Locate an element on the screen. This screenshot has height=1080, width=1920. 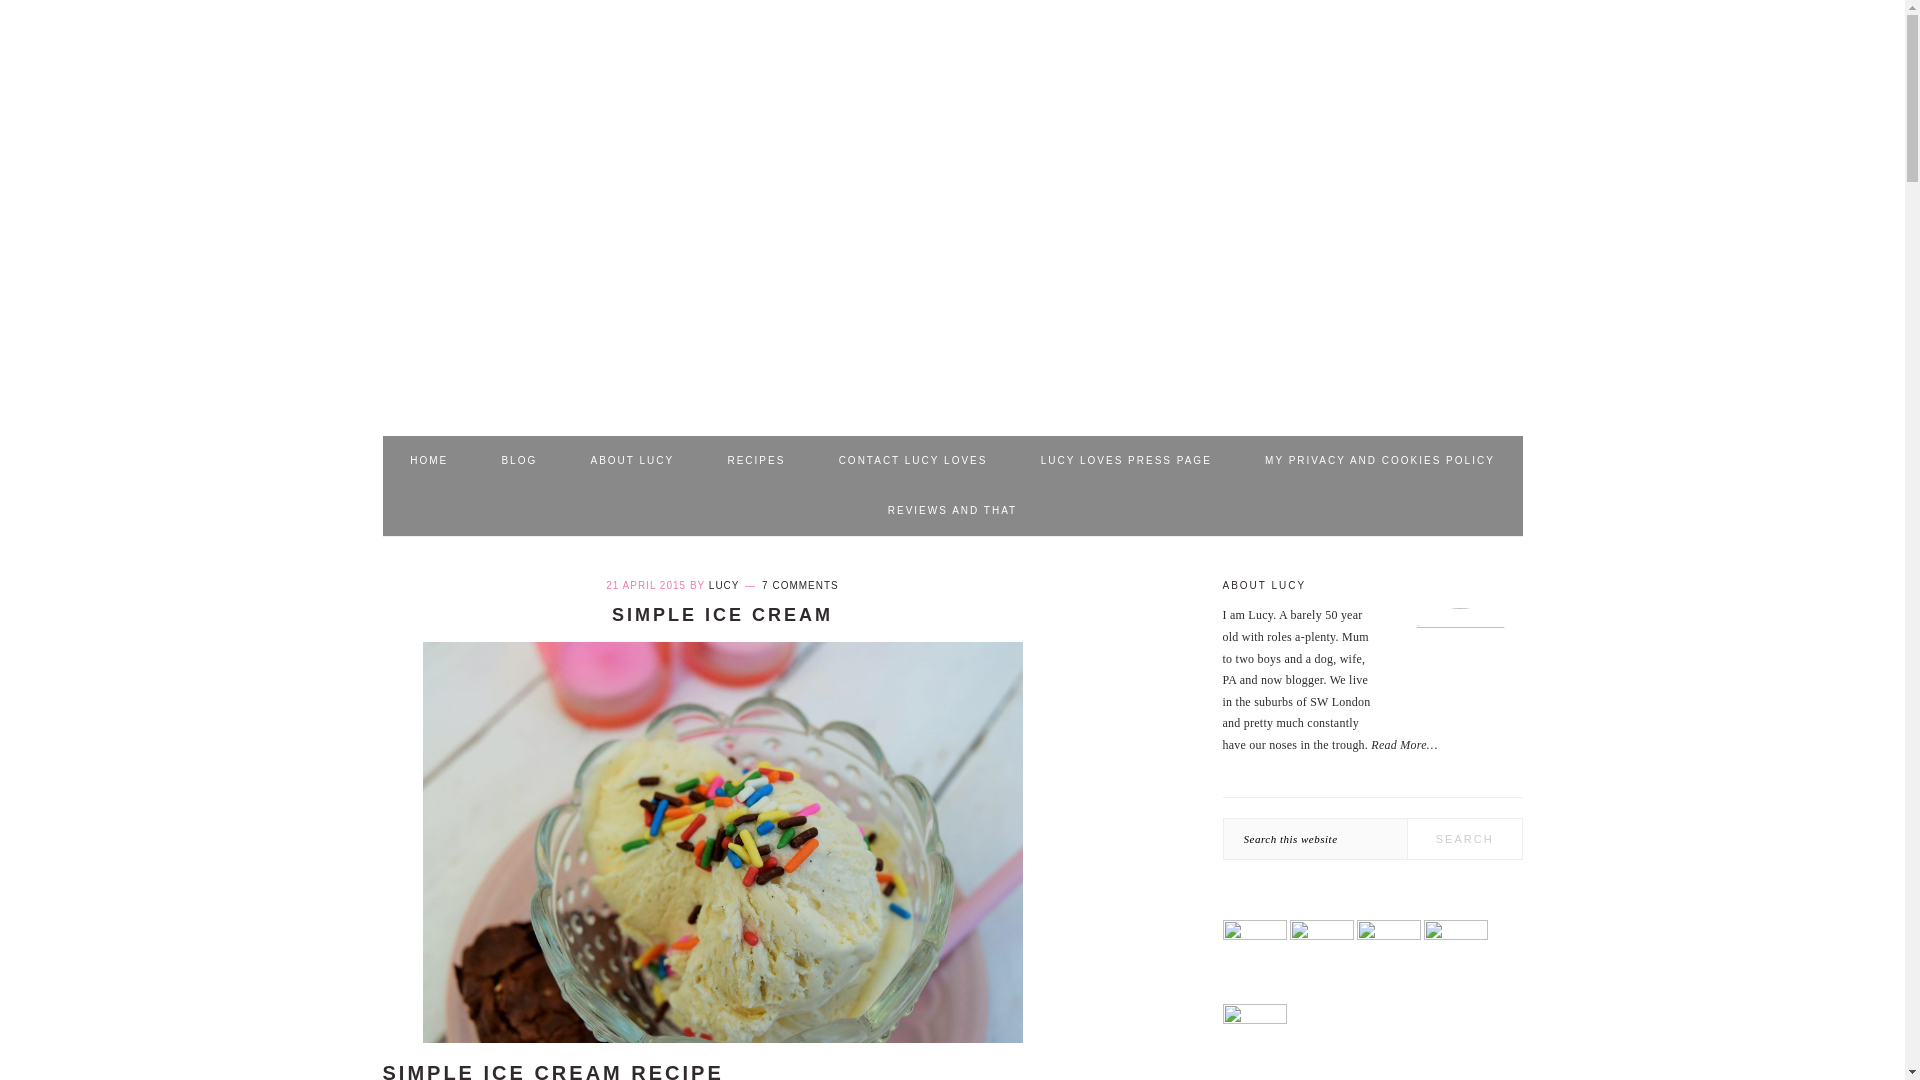
HOME is located at coordinates (428, 461).